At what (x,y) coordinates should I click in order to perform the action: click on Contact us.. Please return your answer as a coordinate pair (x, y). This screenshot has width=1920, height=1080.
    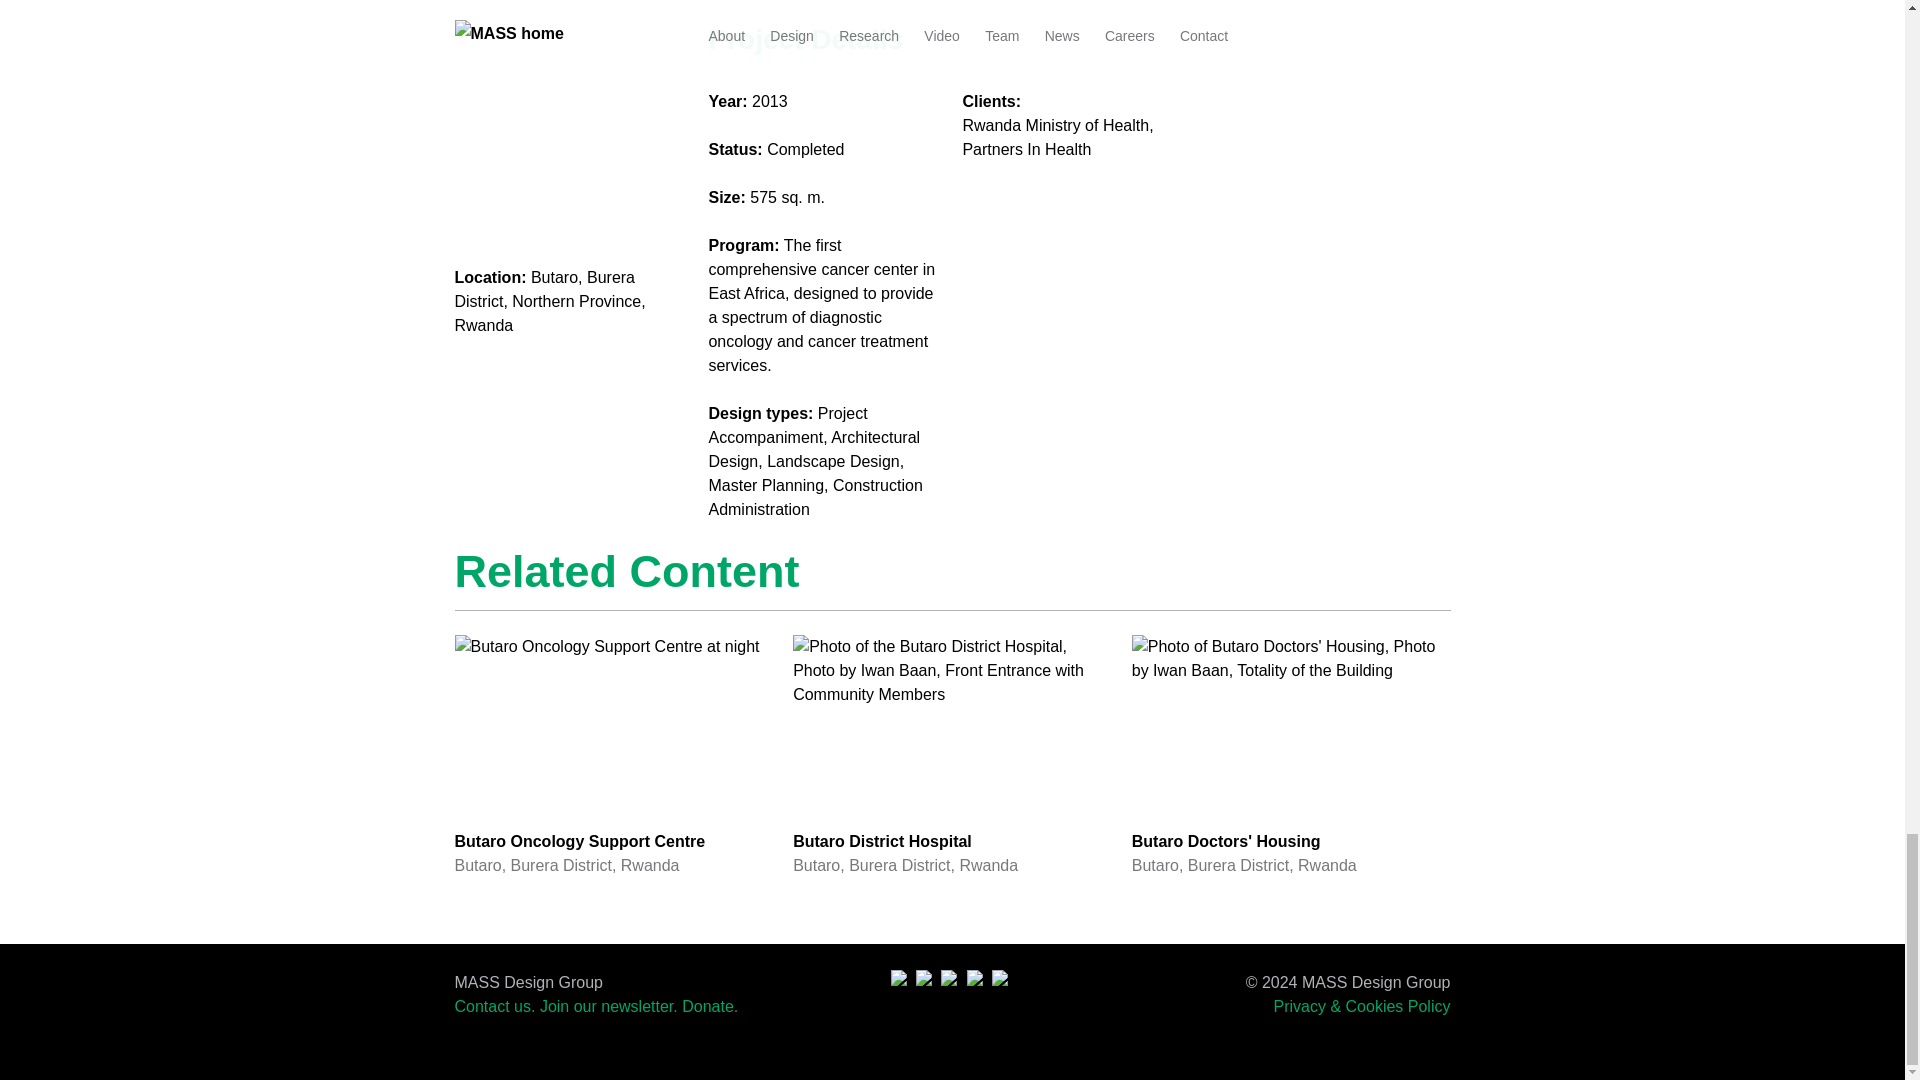
    Looking at the image, I should click on (709, 1006).